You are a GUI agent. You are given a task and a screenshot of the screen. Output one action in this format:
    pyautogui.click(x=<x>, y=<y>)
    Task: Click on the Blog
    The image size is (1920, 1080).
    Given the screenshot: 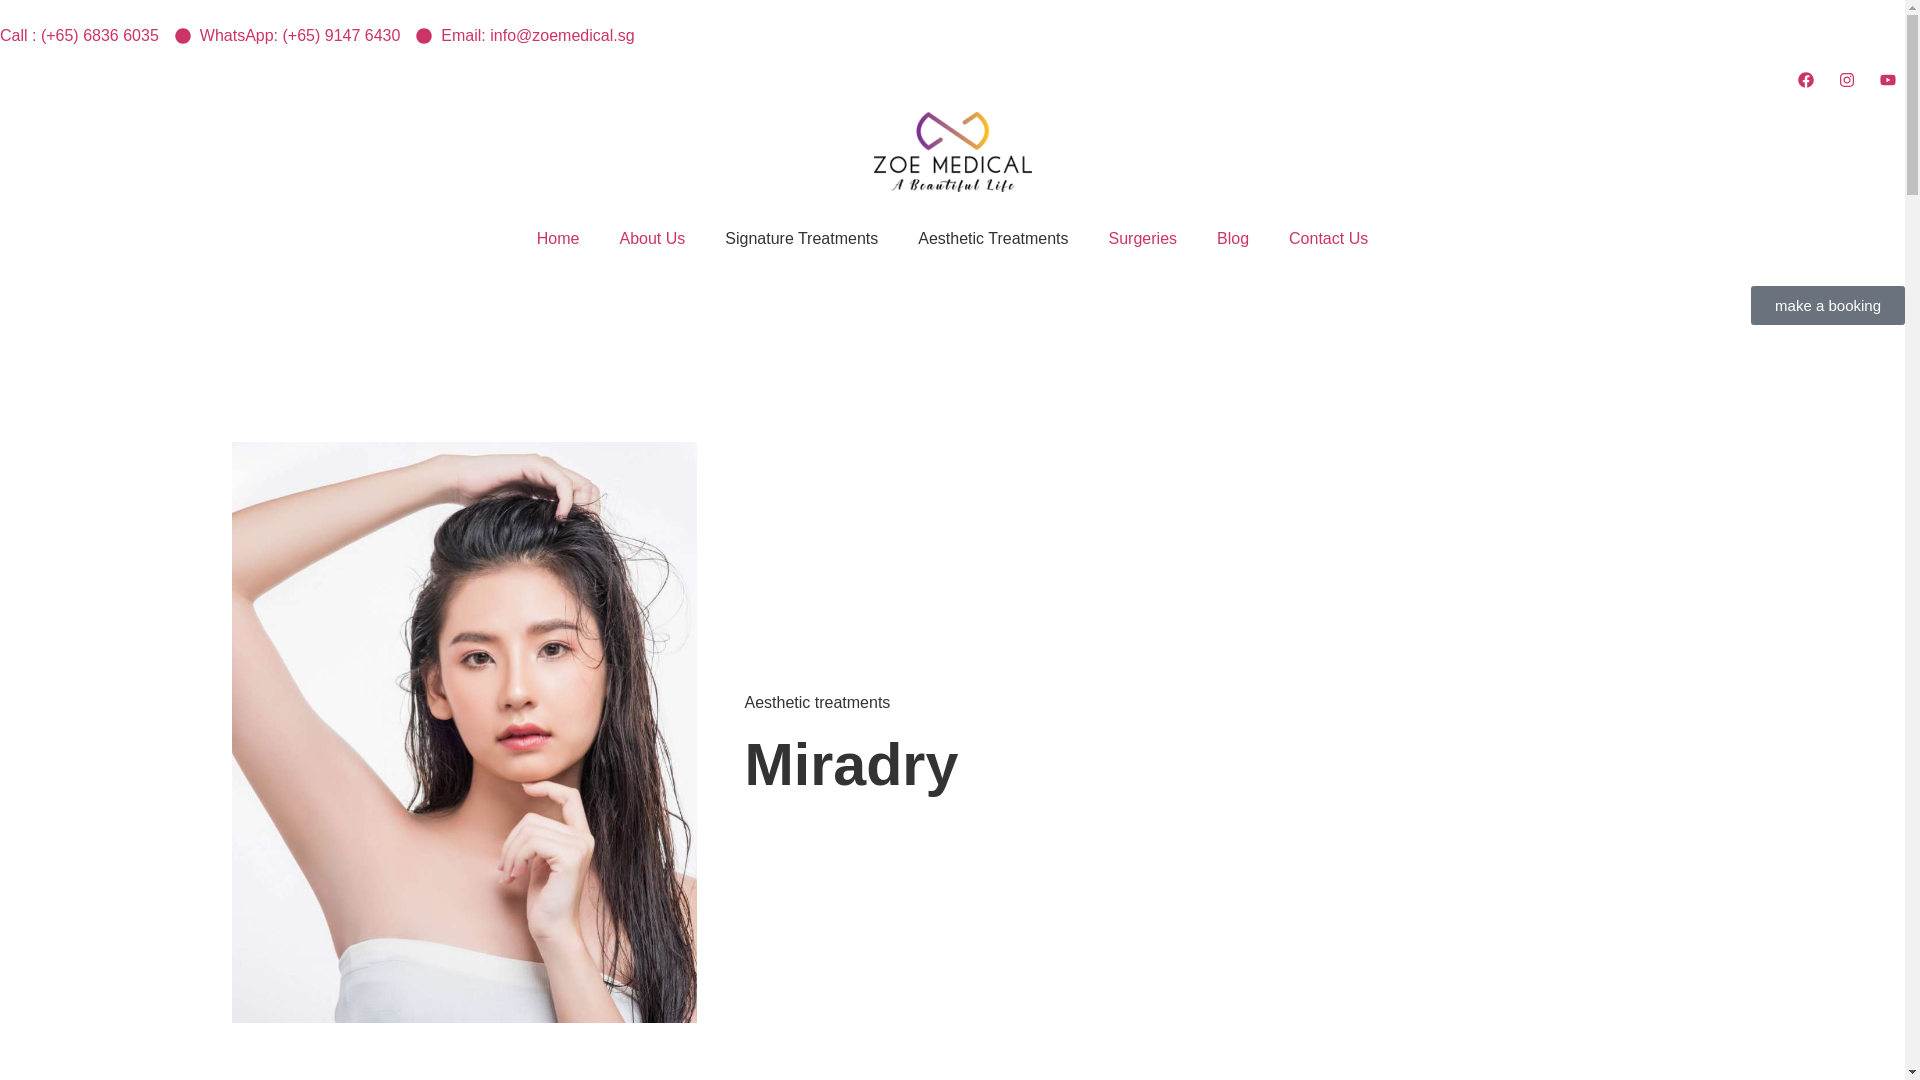 What is the action you would take?
    pyautogui.click(x=1232, y=239)
    